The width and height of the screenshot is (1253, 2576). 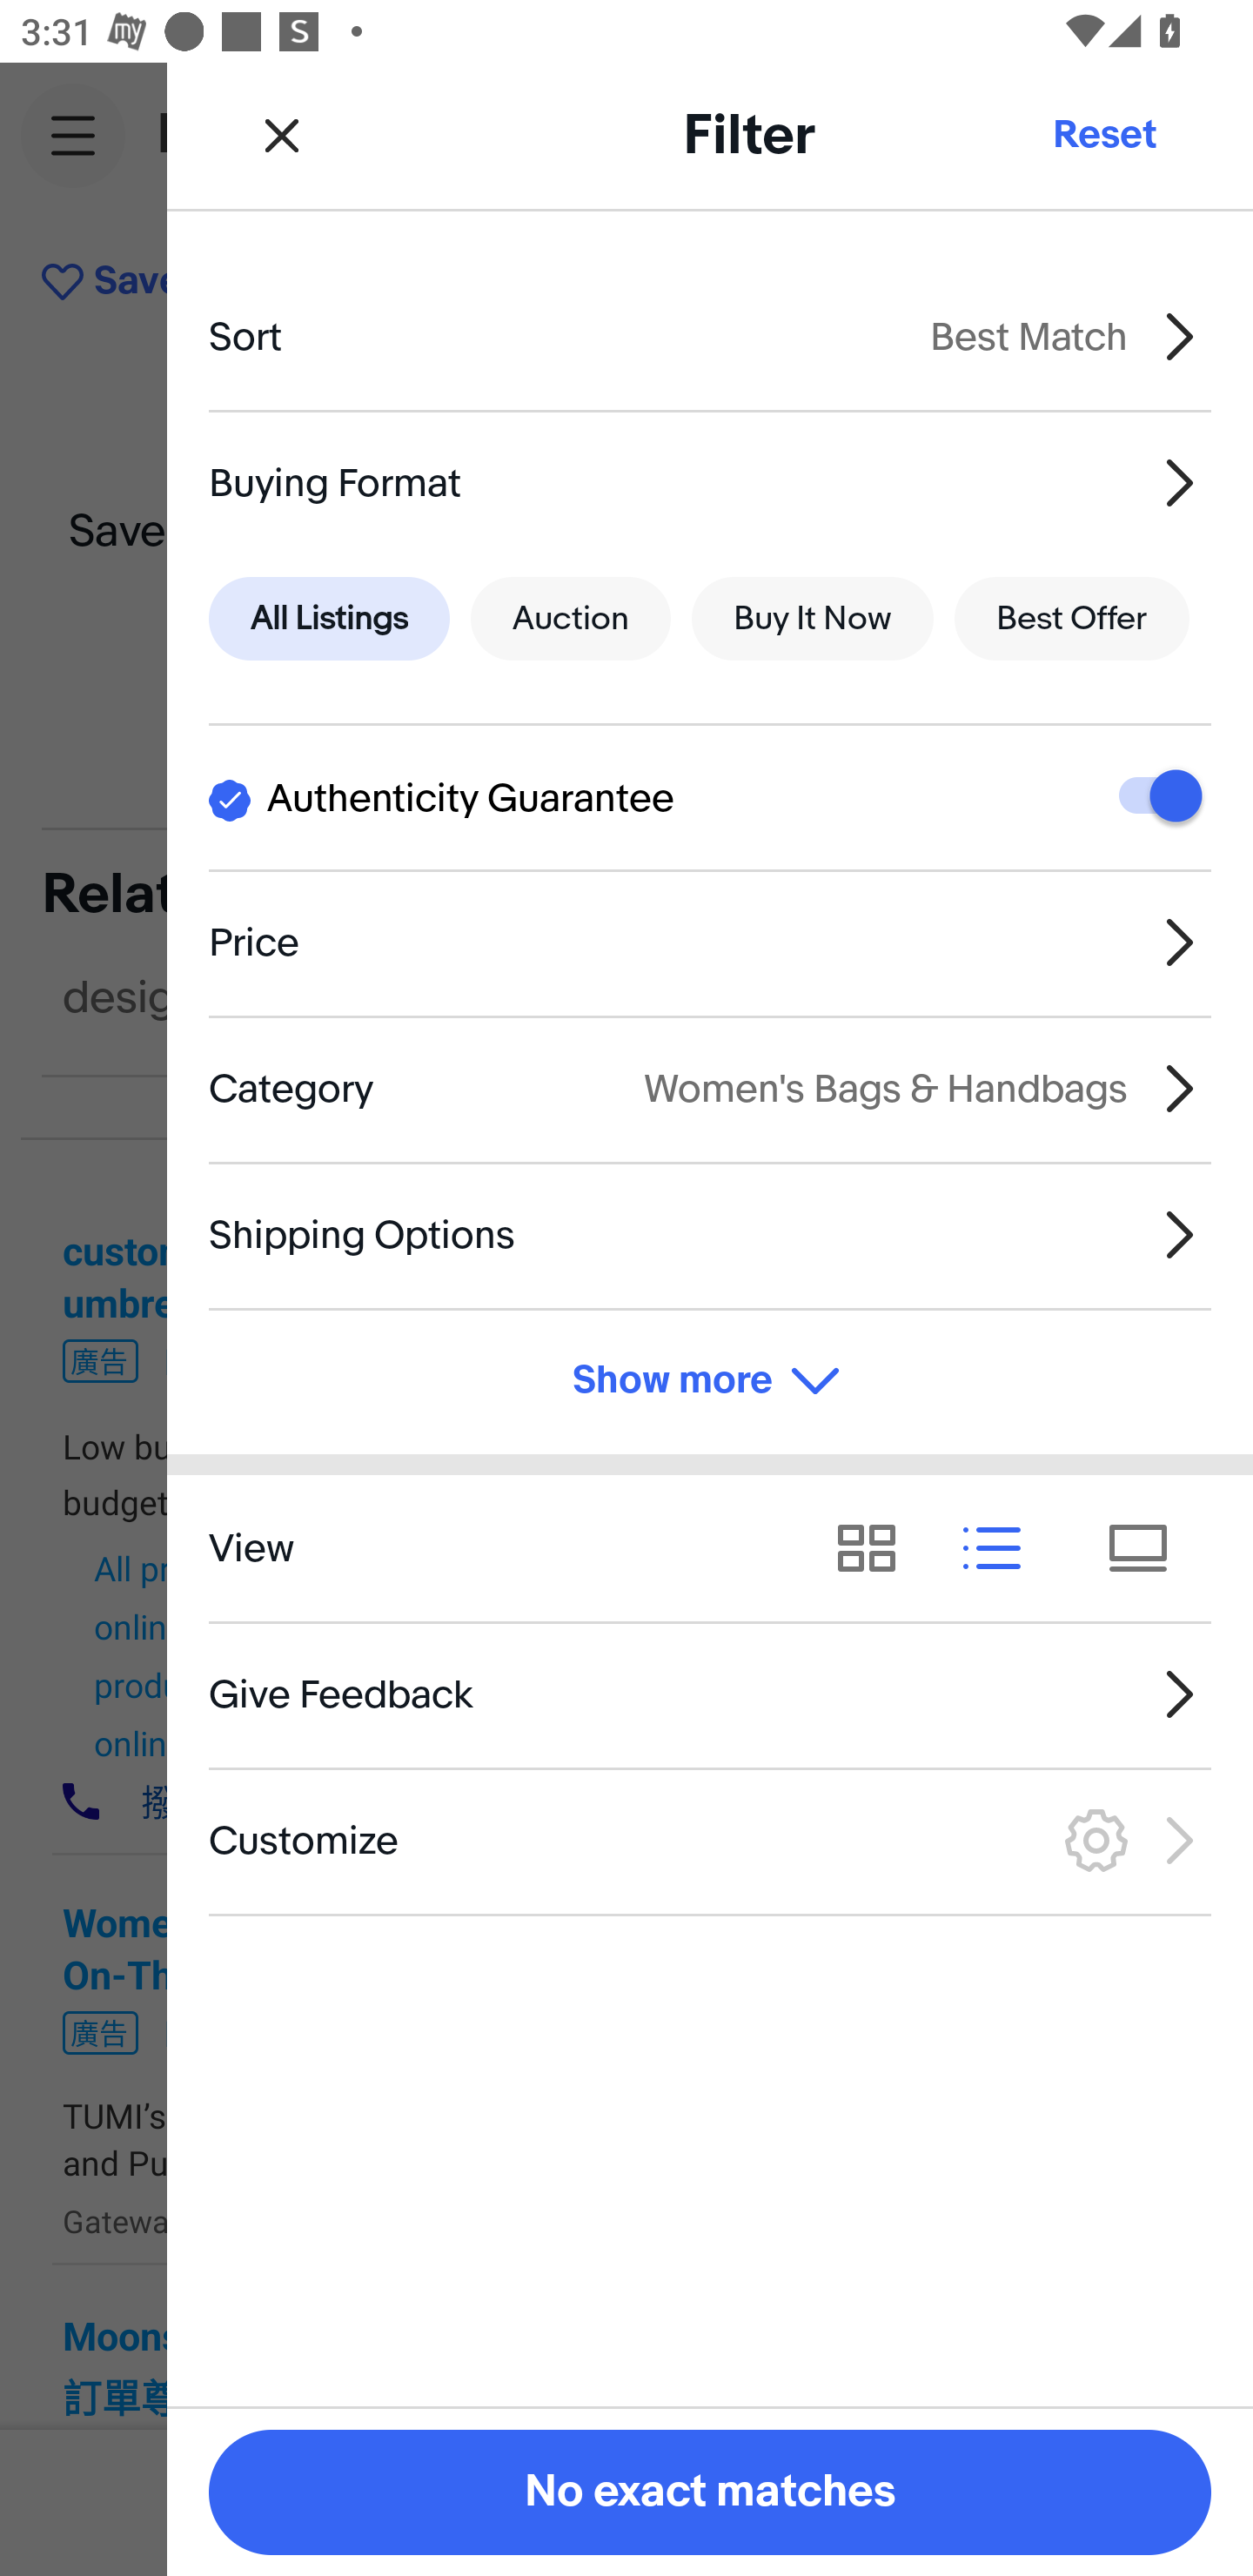 I want to click on View results as list, so click(x=1002, y=1547).